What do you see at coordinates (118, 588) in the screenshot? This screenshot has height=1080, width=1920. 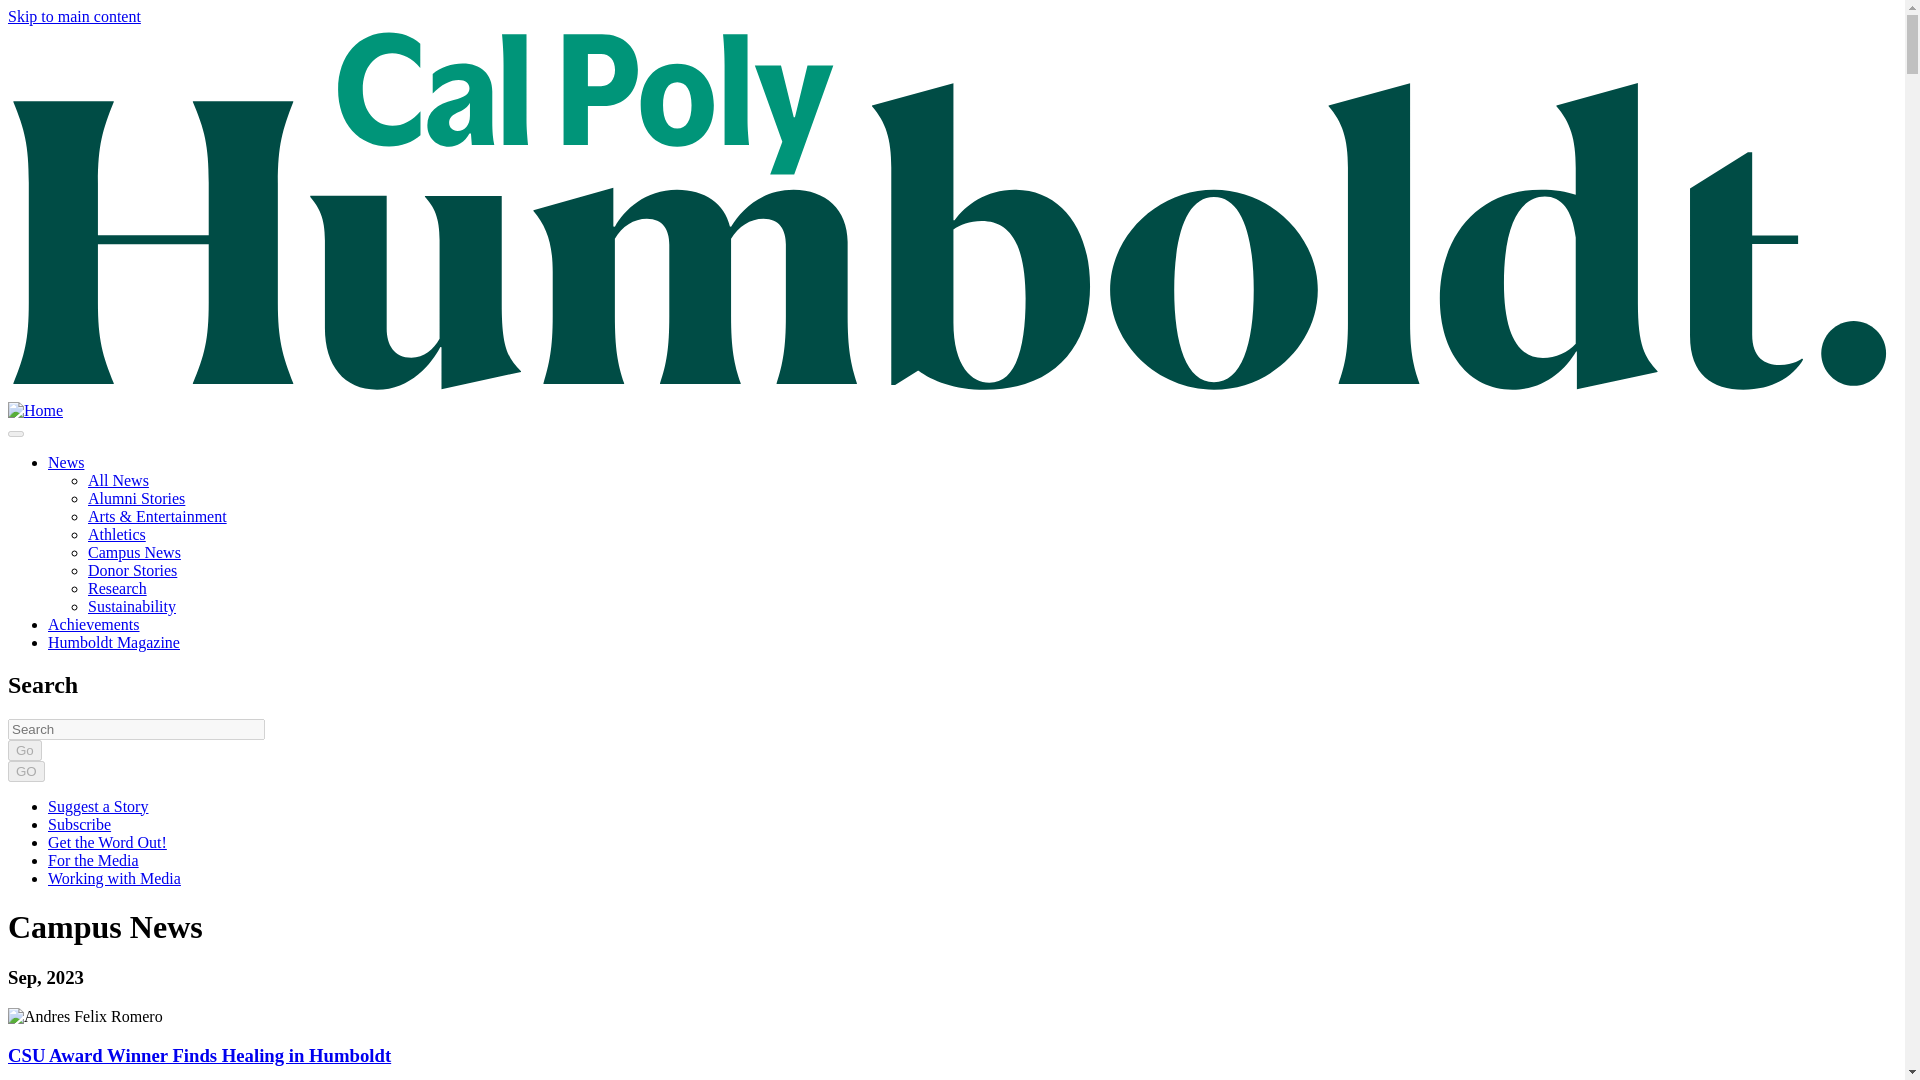 I see `Research` at bounding box center [118, 588].